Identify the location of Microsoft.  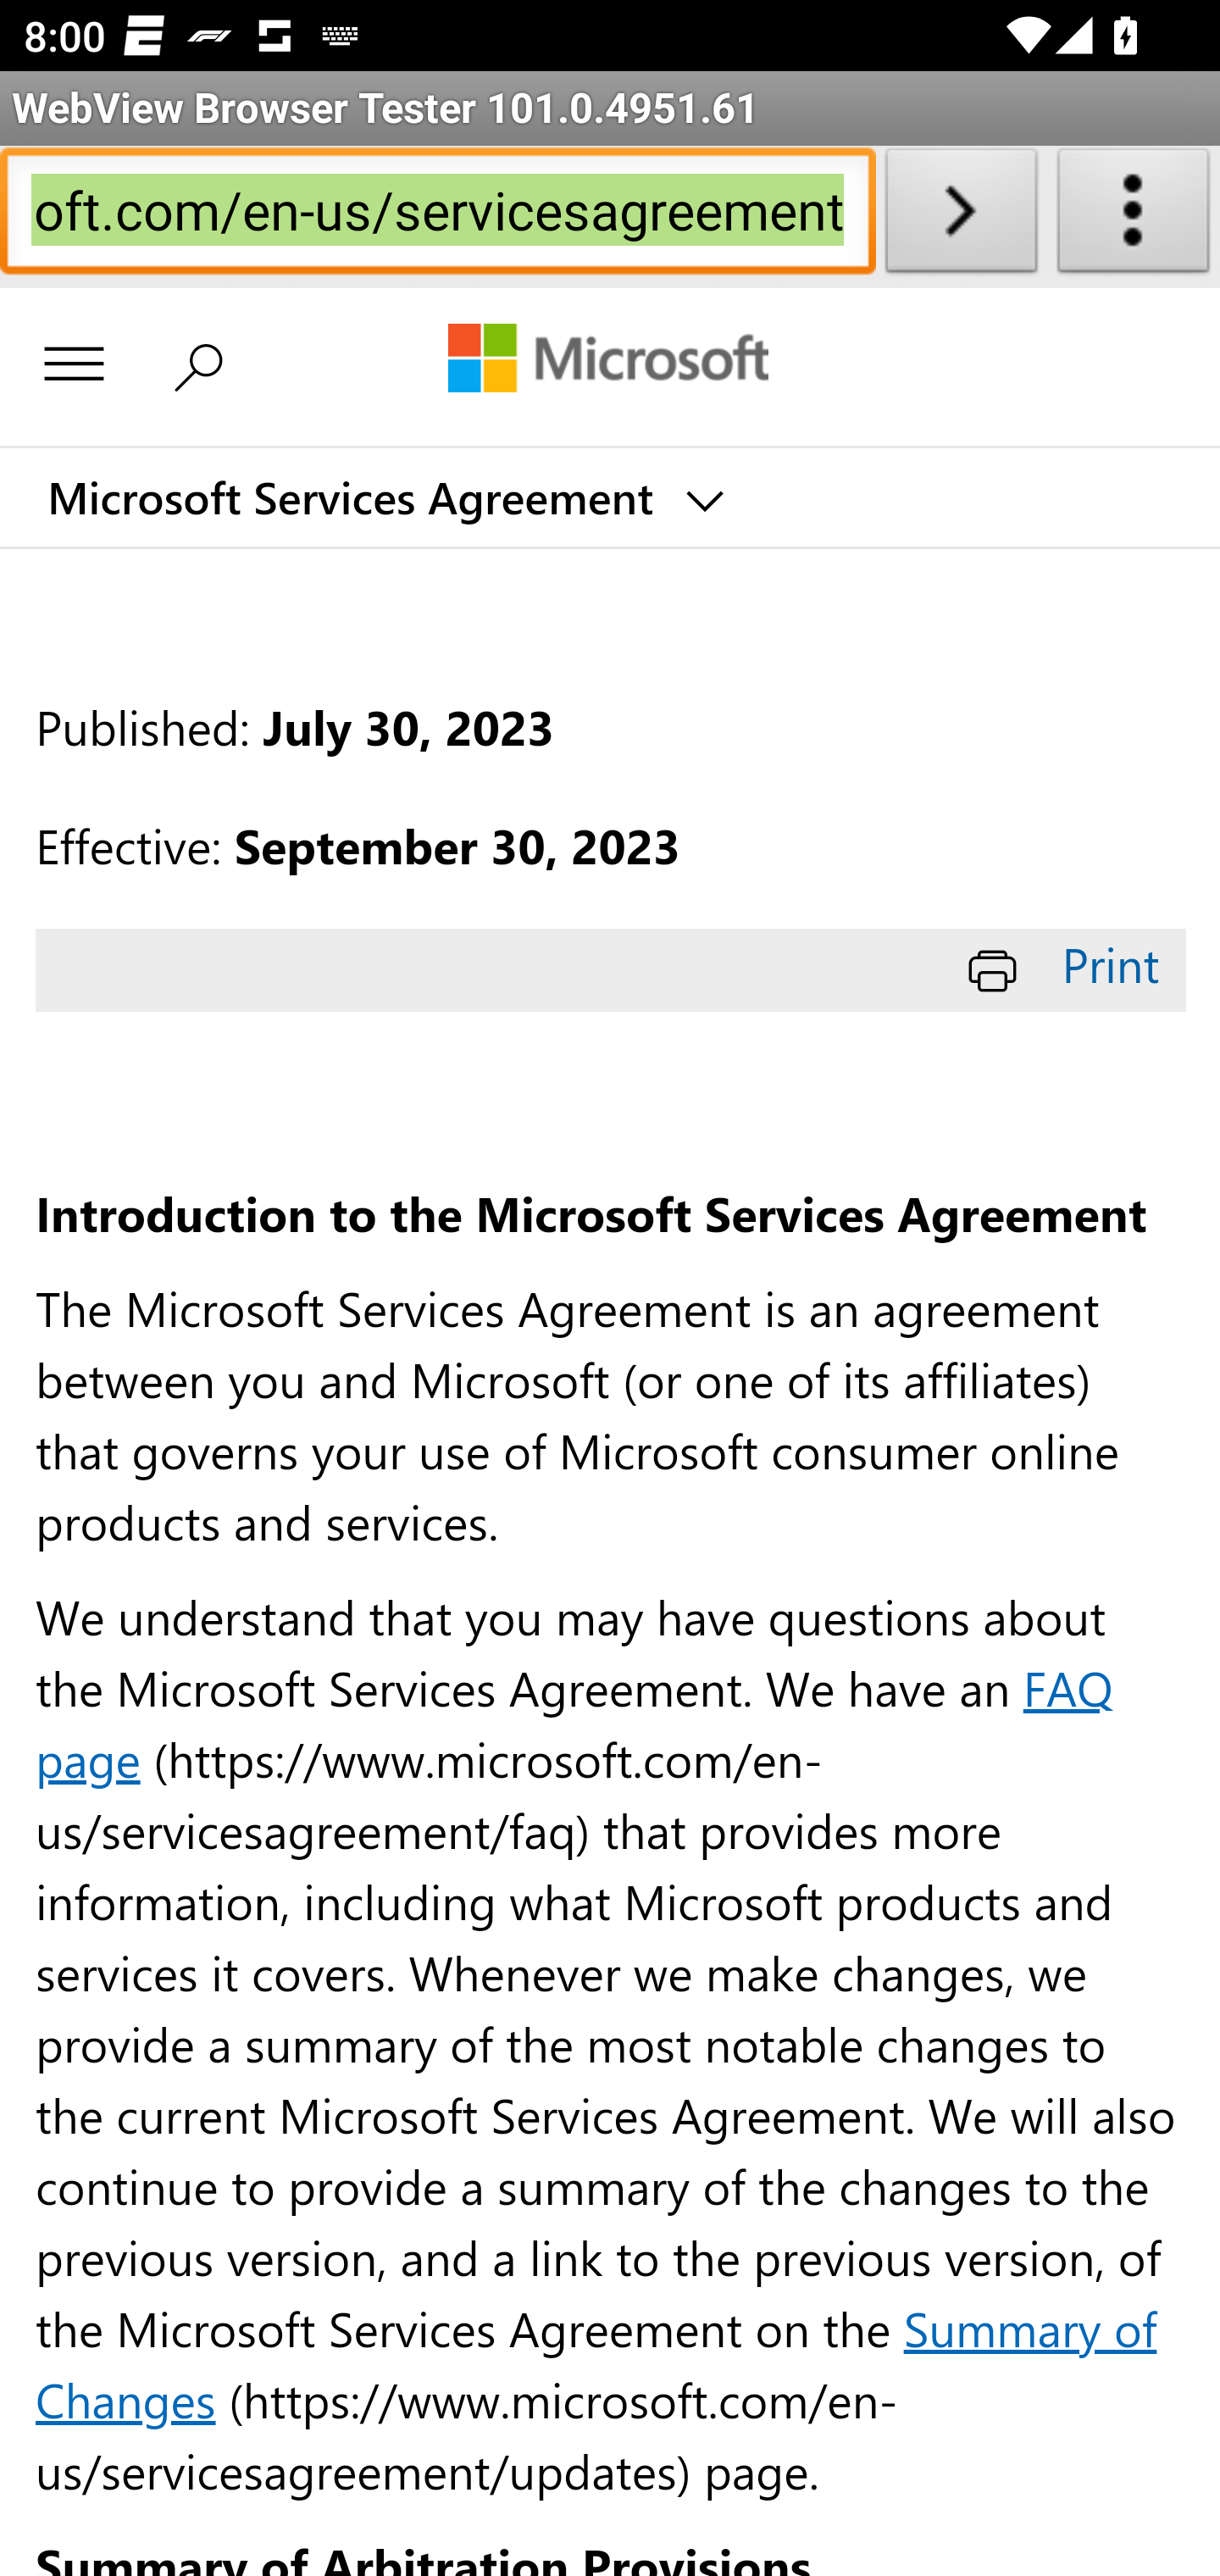
(608, 361).